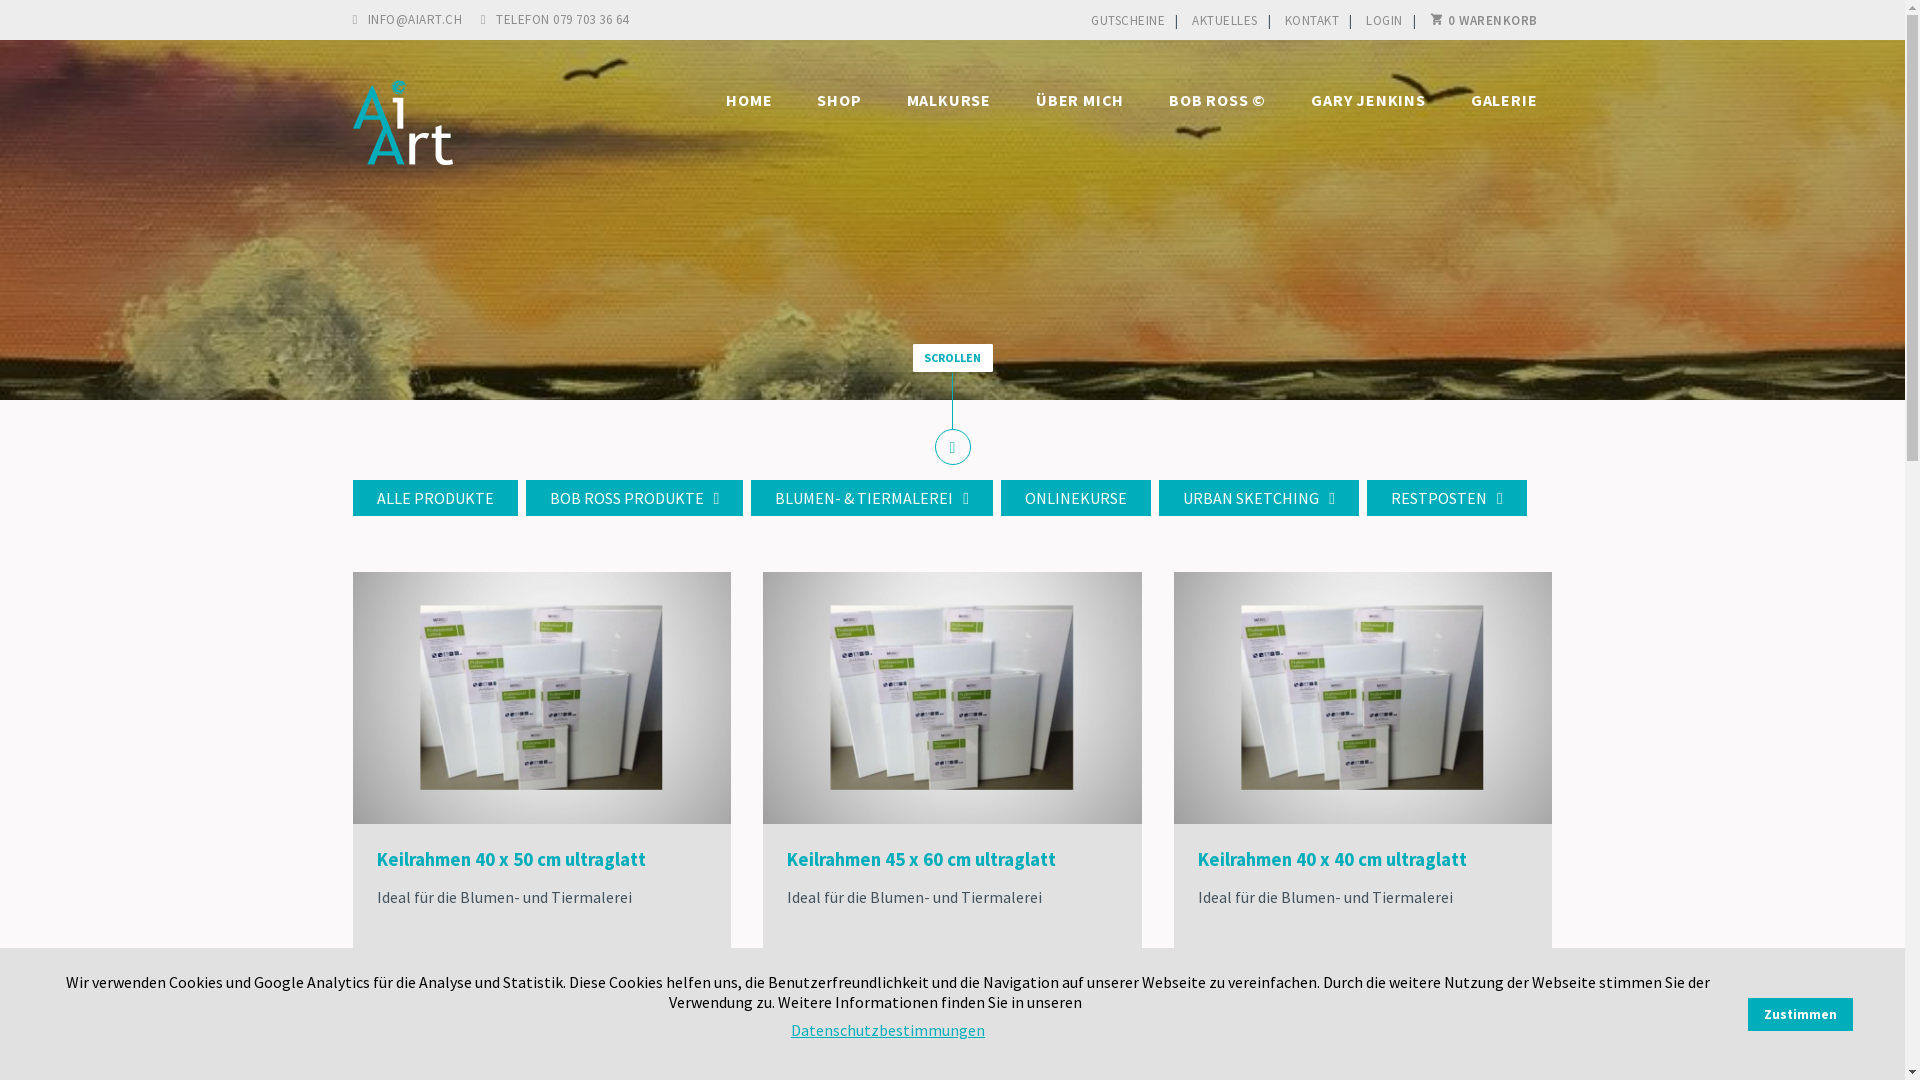 This screenshot has width=1920, height=1080. Describe the element at coordinates (1502, 100) in the screenshot. I see `GALERIE` at that location.